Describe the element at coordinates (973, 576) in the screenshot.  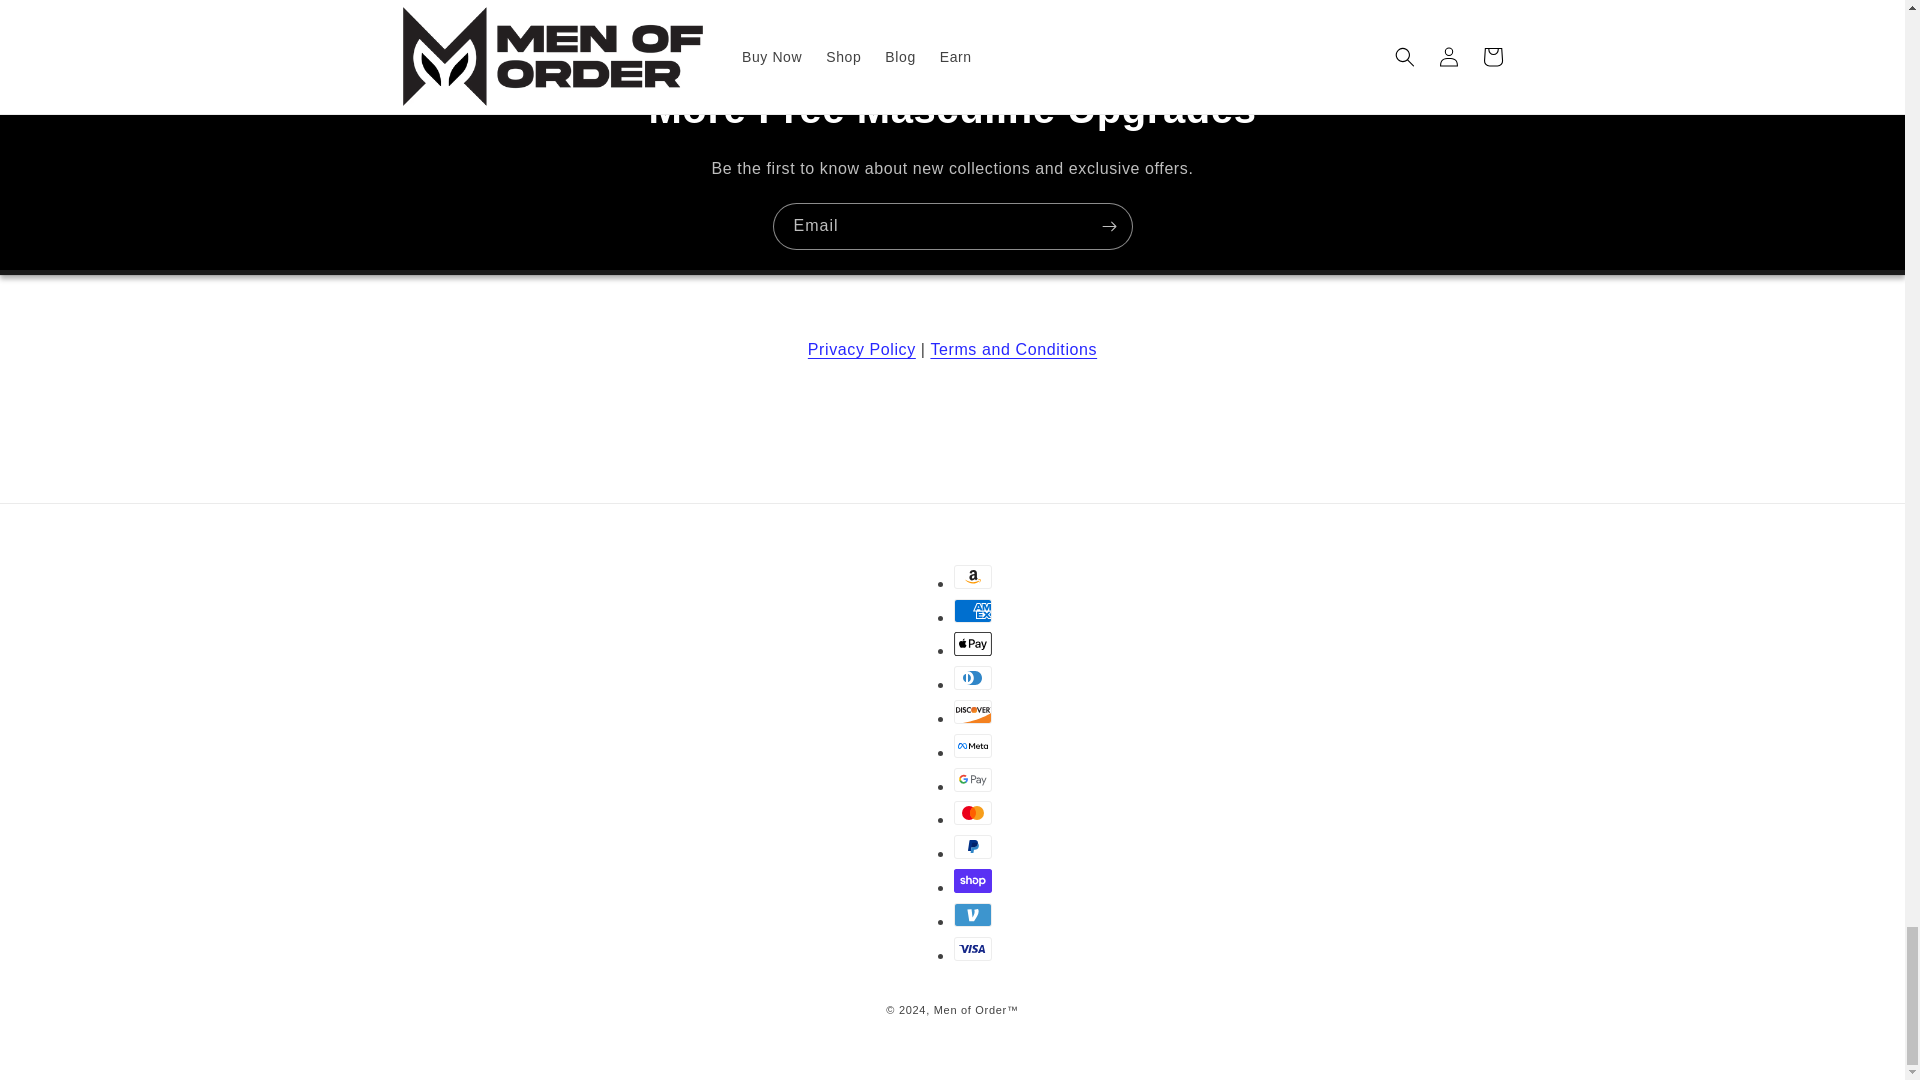
I see `Amazon` at that location.